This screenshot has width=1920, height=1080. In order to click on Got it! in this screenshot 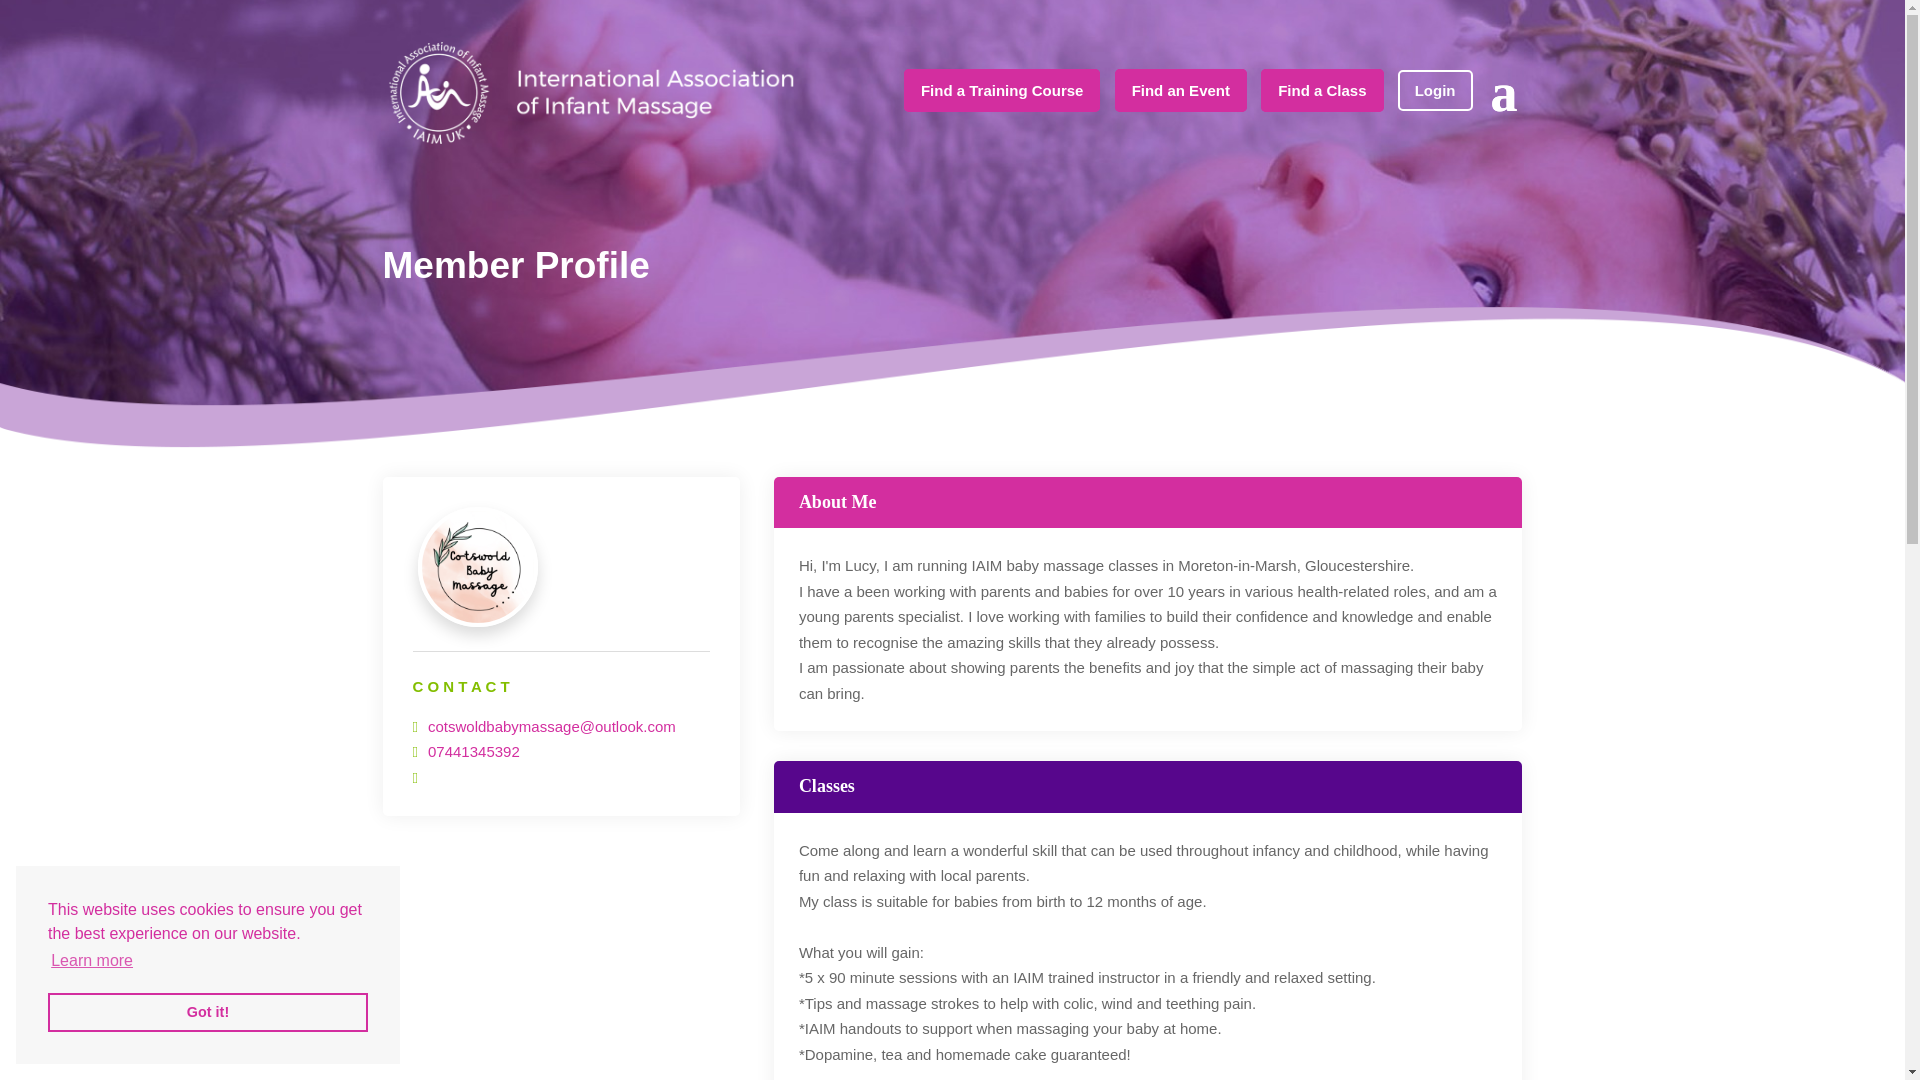, I will do `click(208, 1012)`.